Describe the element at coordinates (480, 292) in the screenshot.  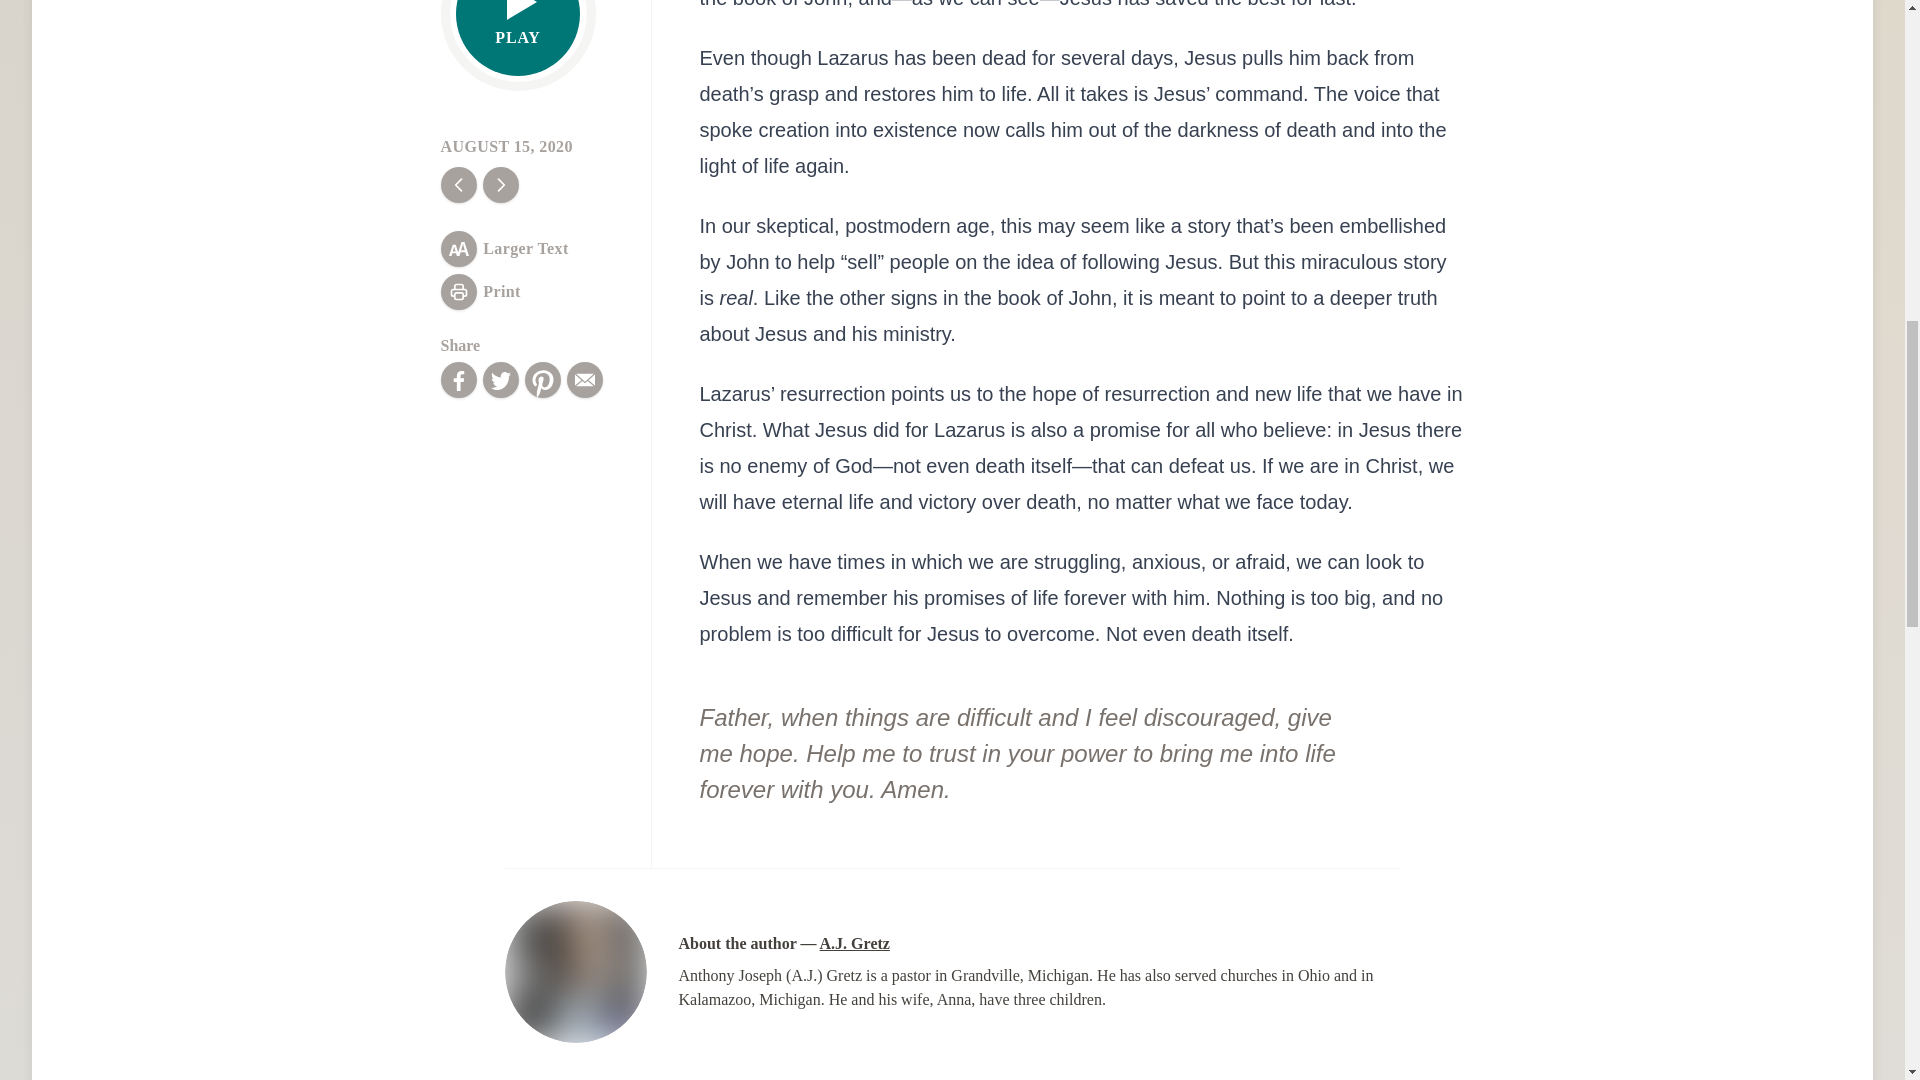
I see `Print` at that location.